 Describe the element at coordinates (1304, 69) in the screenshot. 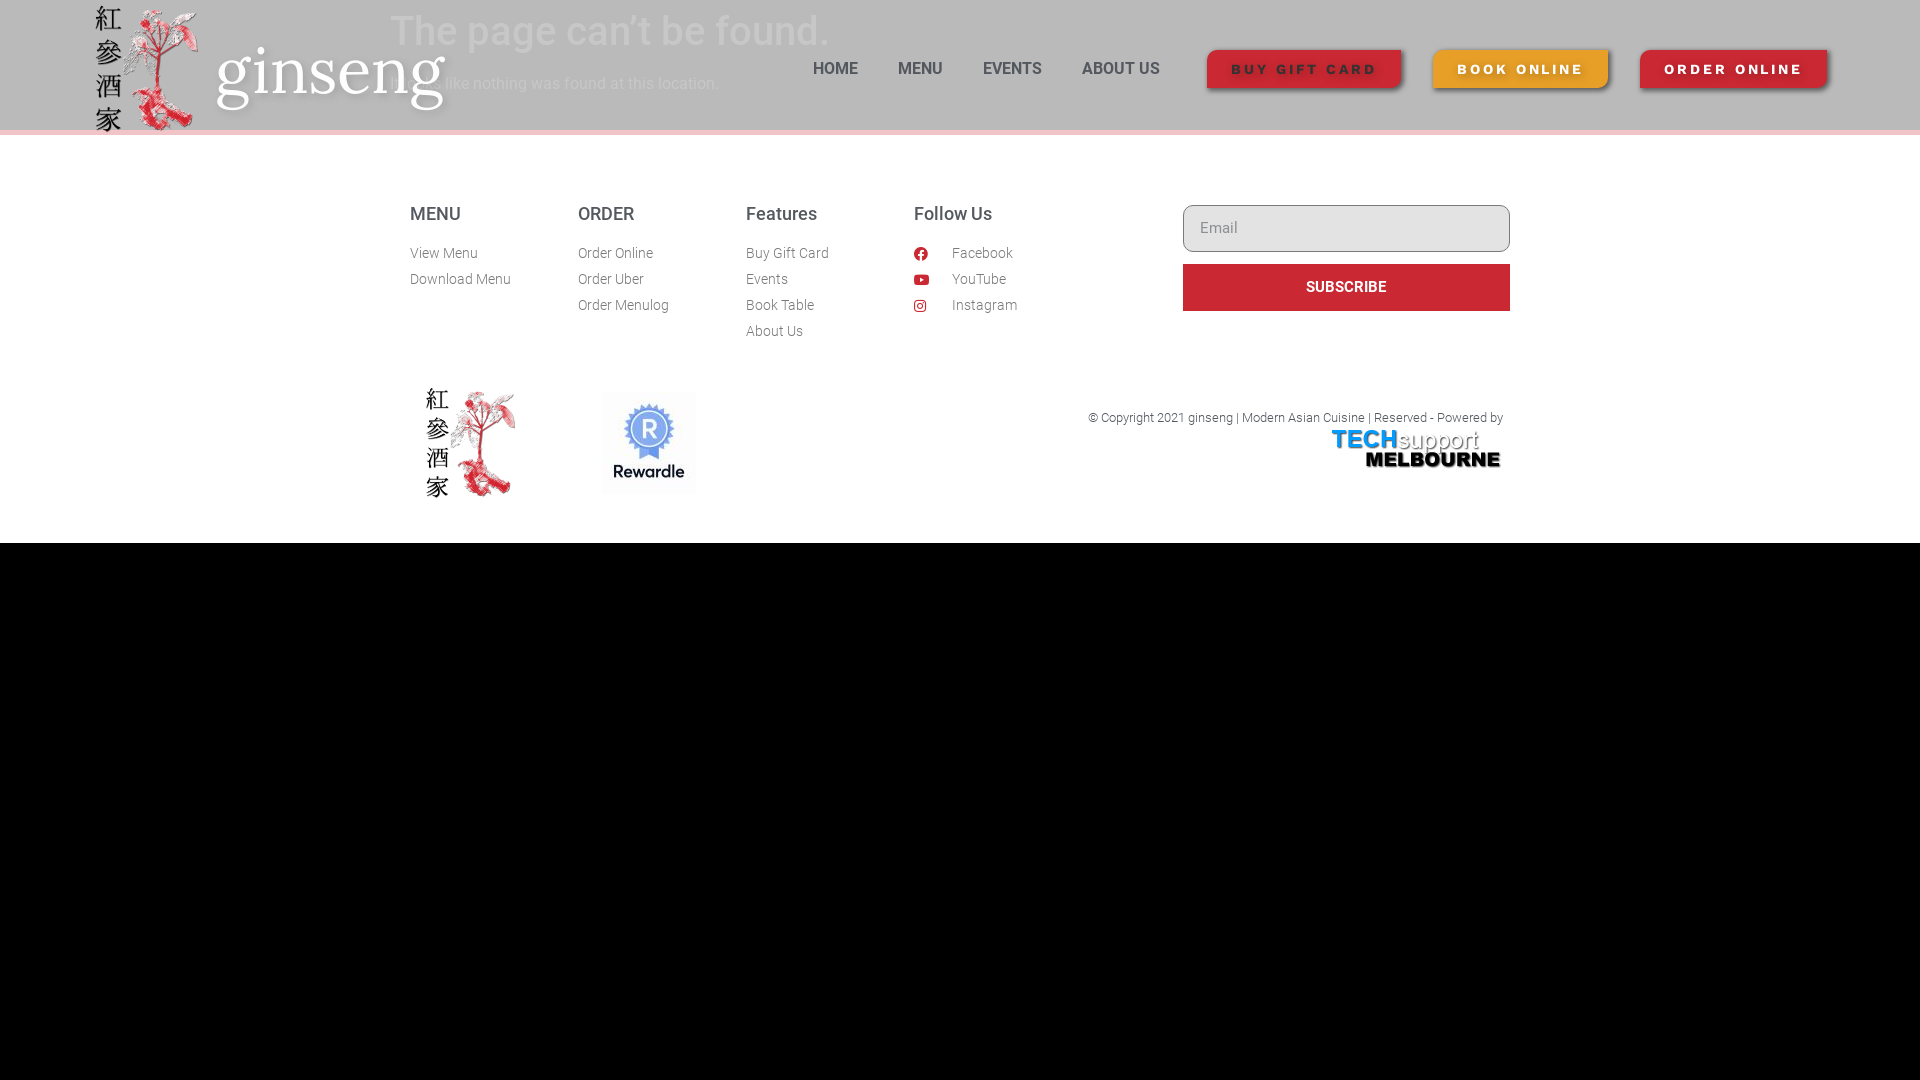

I see `BUY GIFT CARD` at that location.